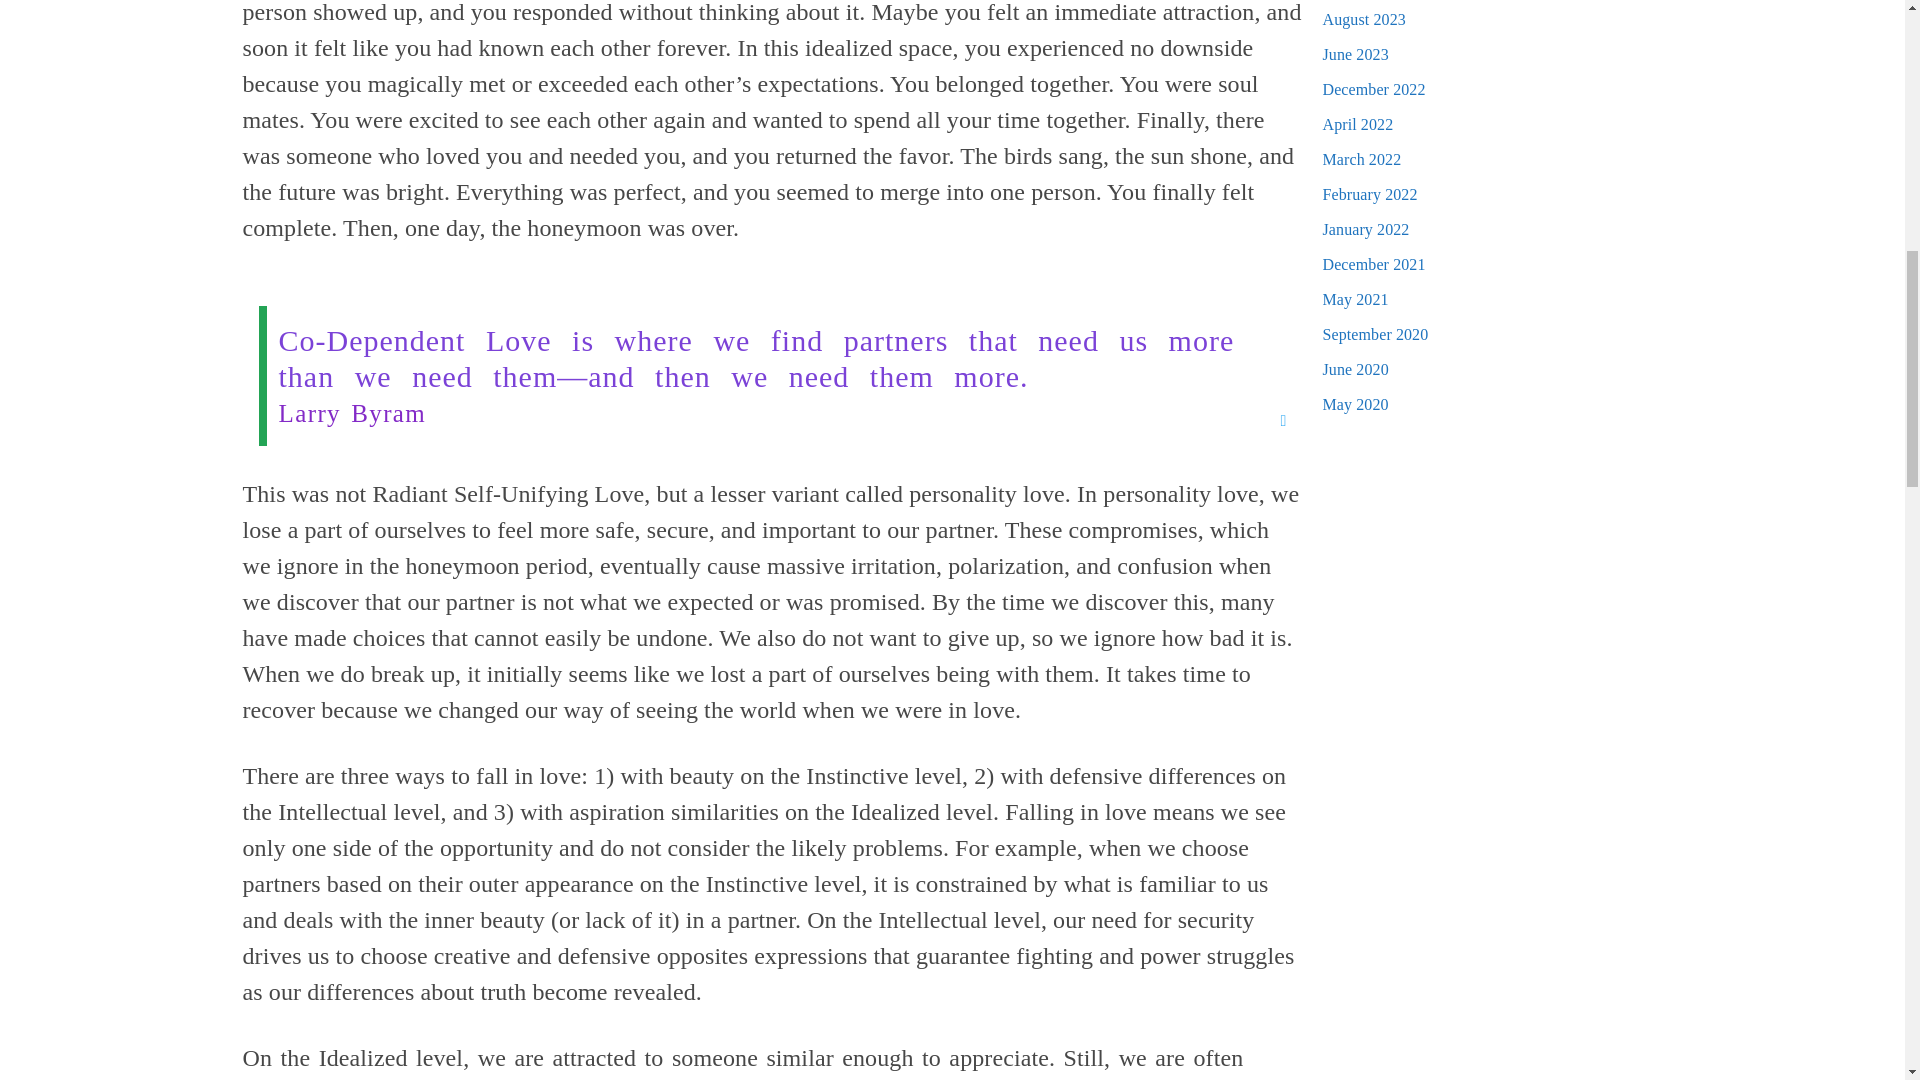 The height and width of the screenshot is (1080, 1920). I want to click on December 2022, so click(1373, 90).